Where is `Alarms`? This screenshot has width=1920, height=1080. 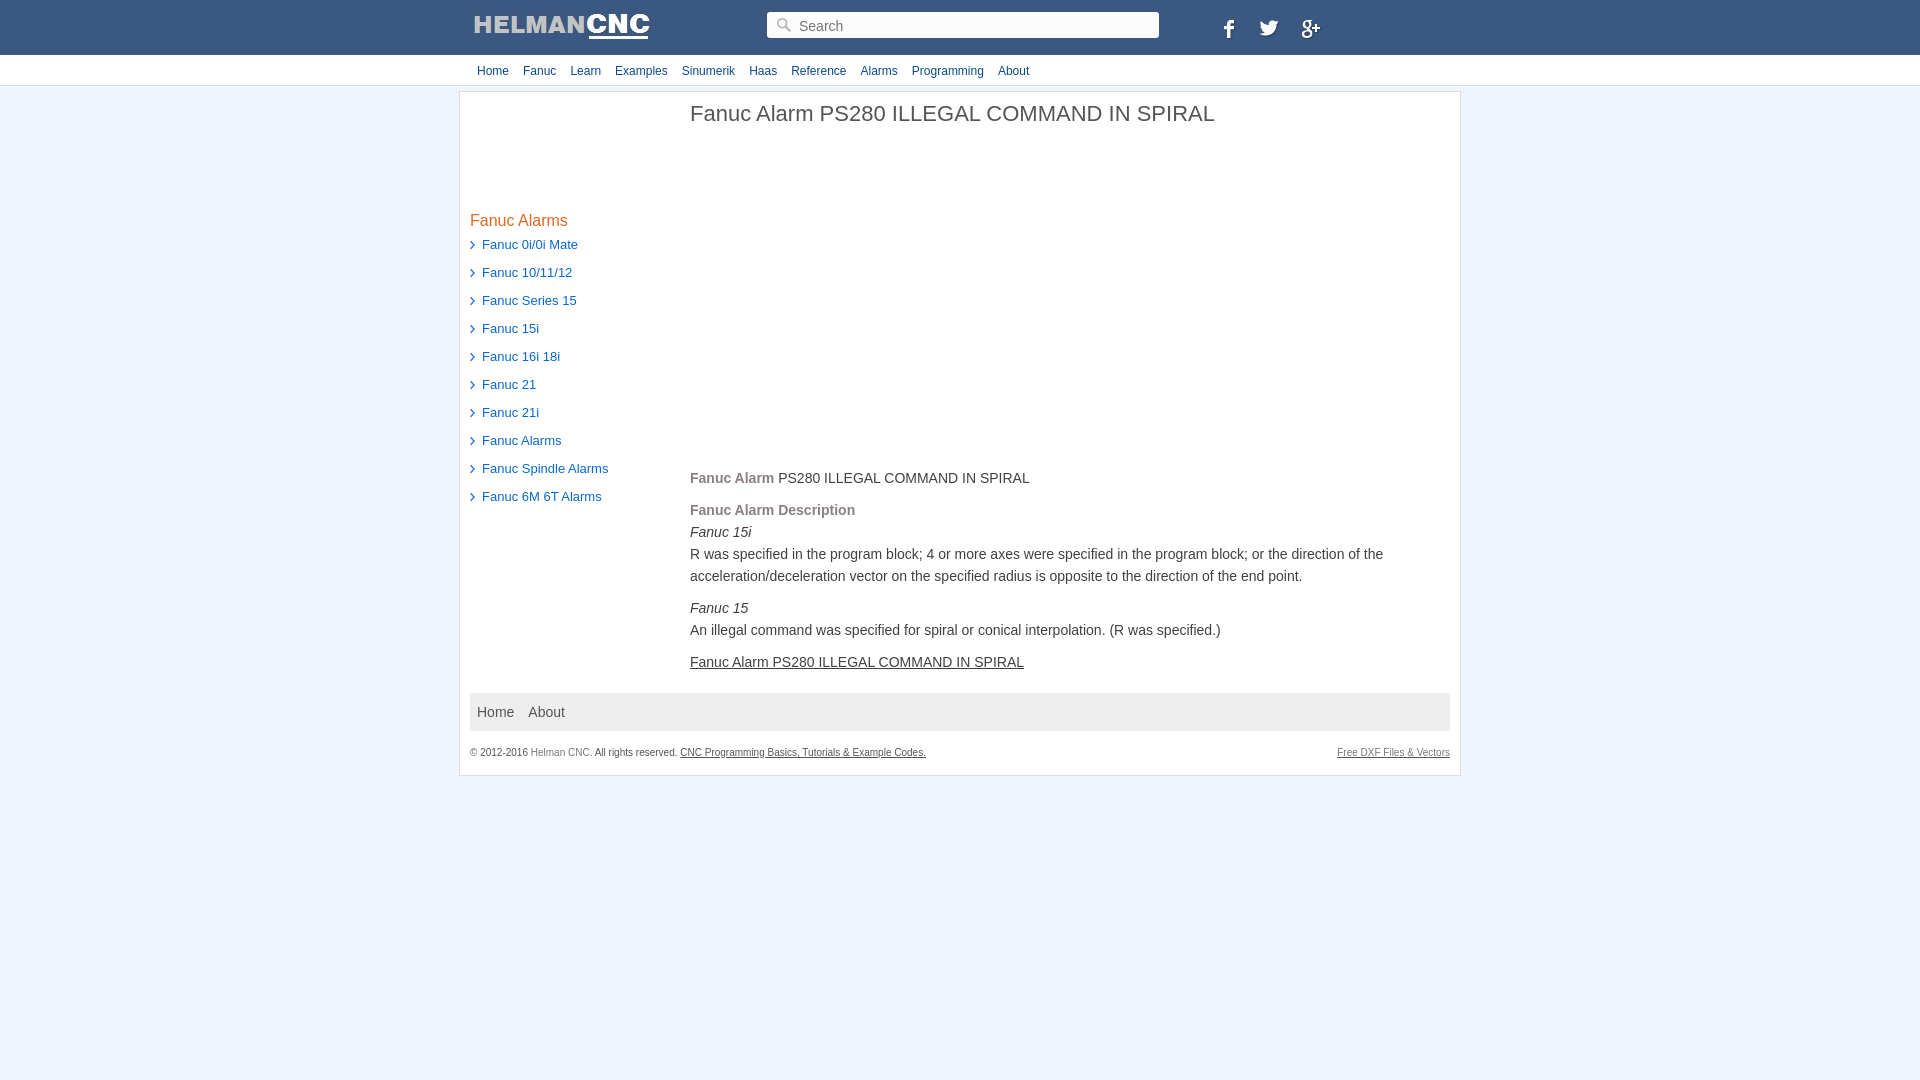 Alarms is located at coordinates (879, 71).